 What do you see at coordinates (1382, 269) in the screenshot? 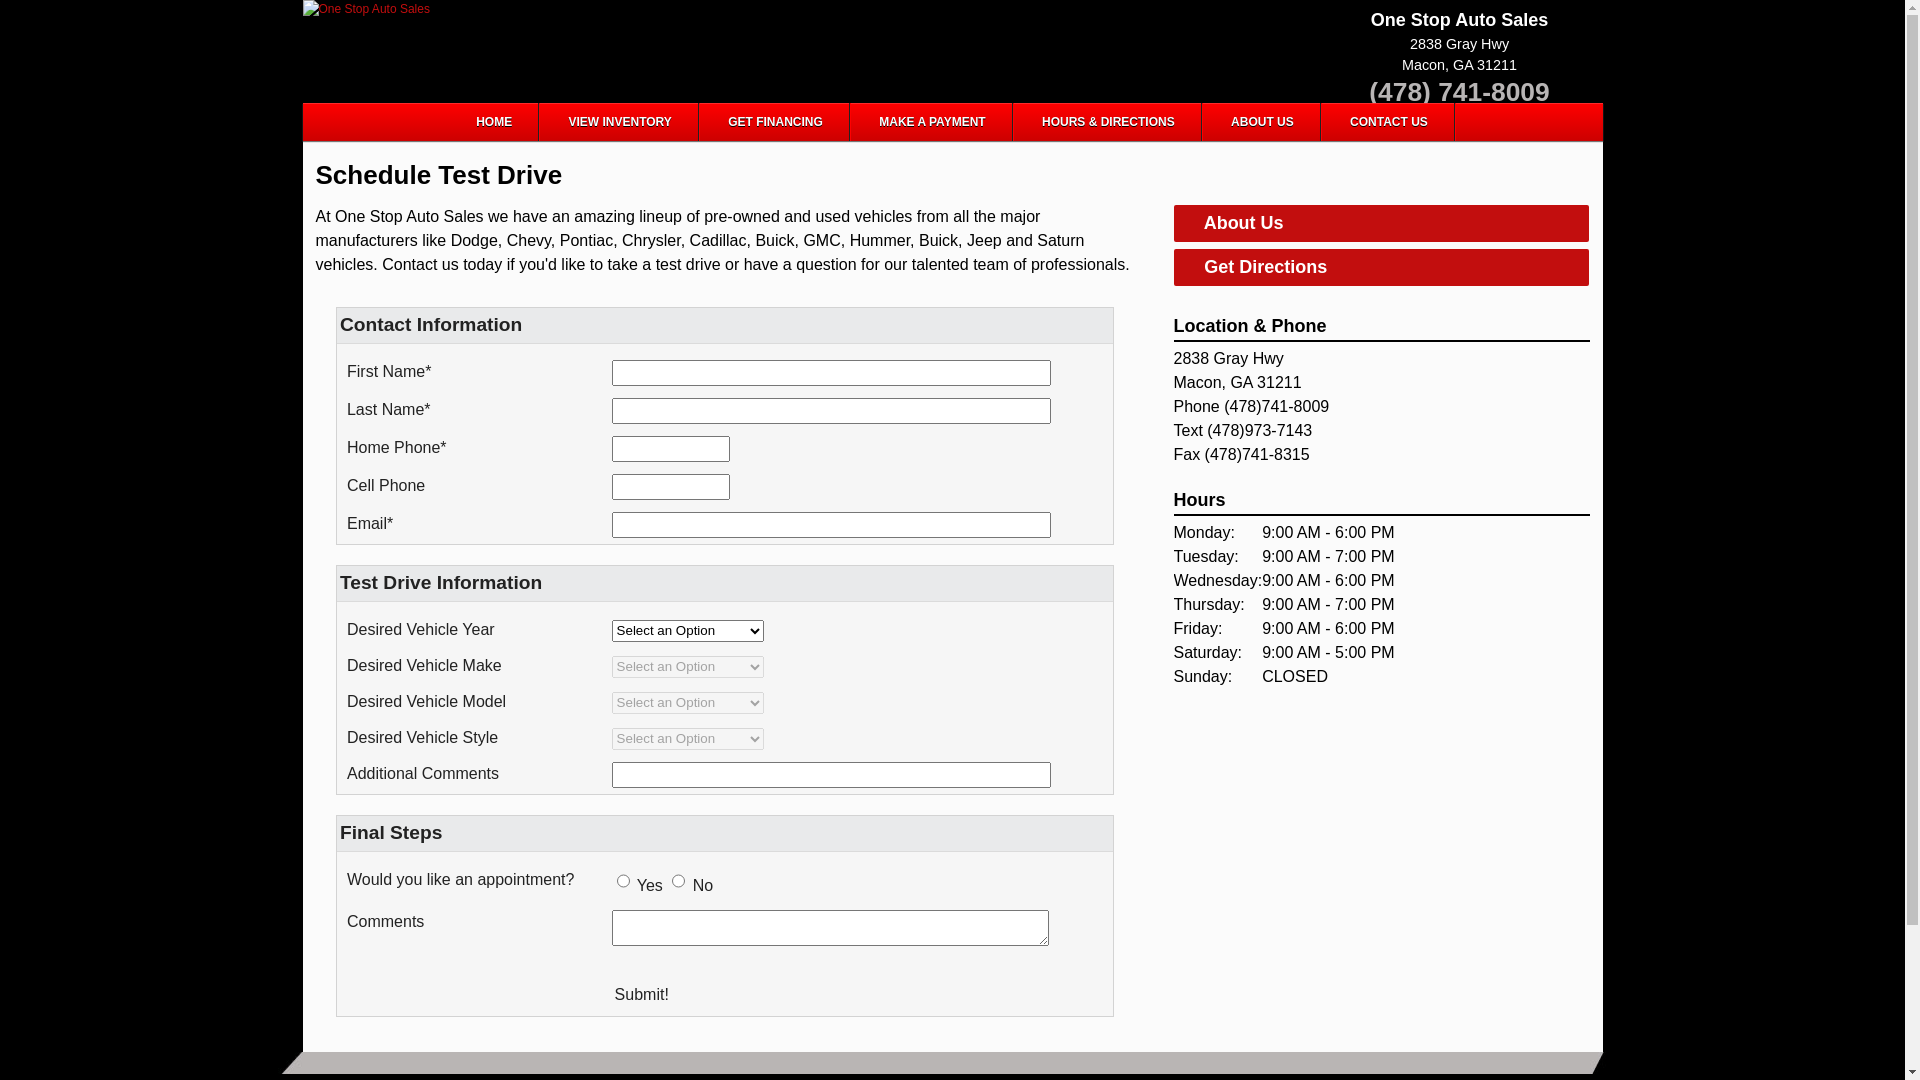
I see `  Get Directions` at bounding box center [1382, 269].